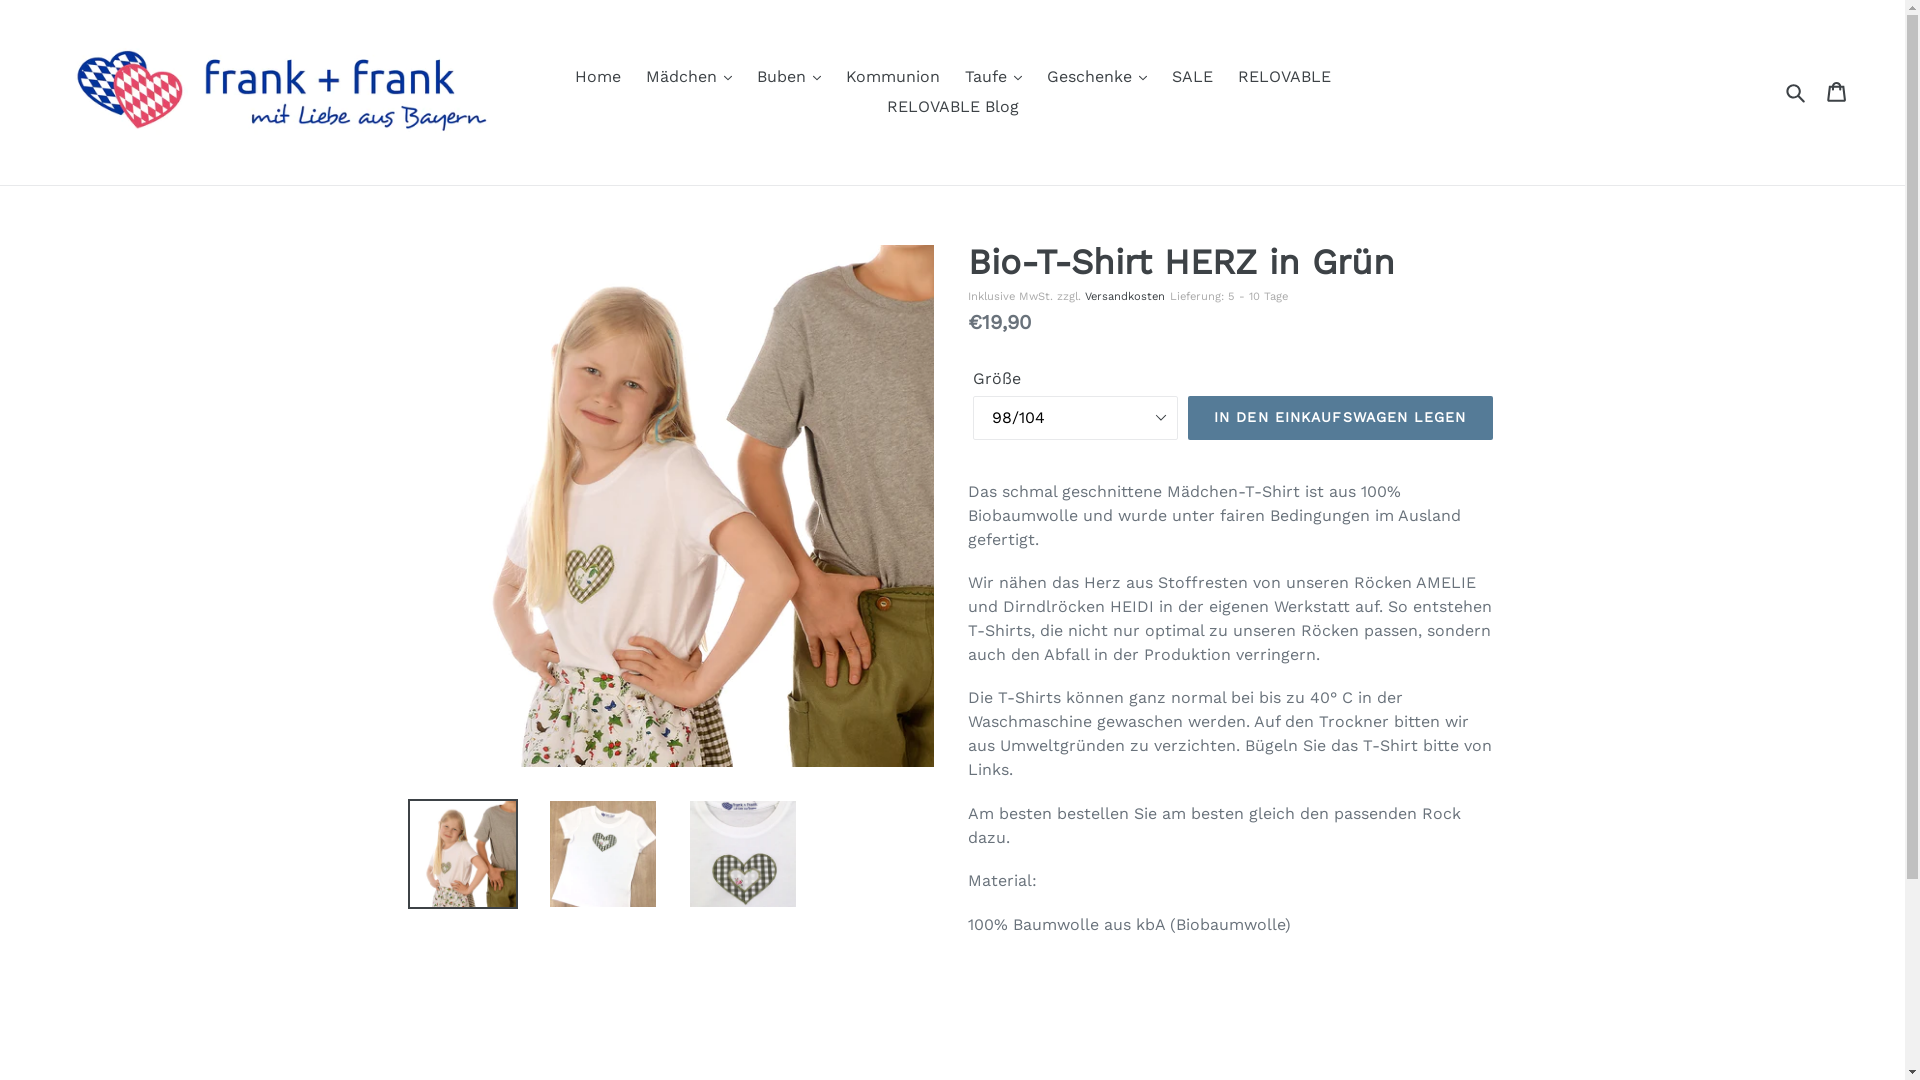 Image resolution: width=1920 pixels, height=1080 pixels. I want to click on RELOVABLE Blog, so click(952, 107).